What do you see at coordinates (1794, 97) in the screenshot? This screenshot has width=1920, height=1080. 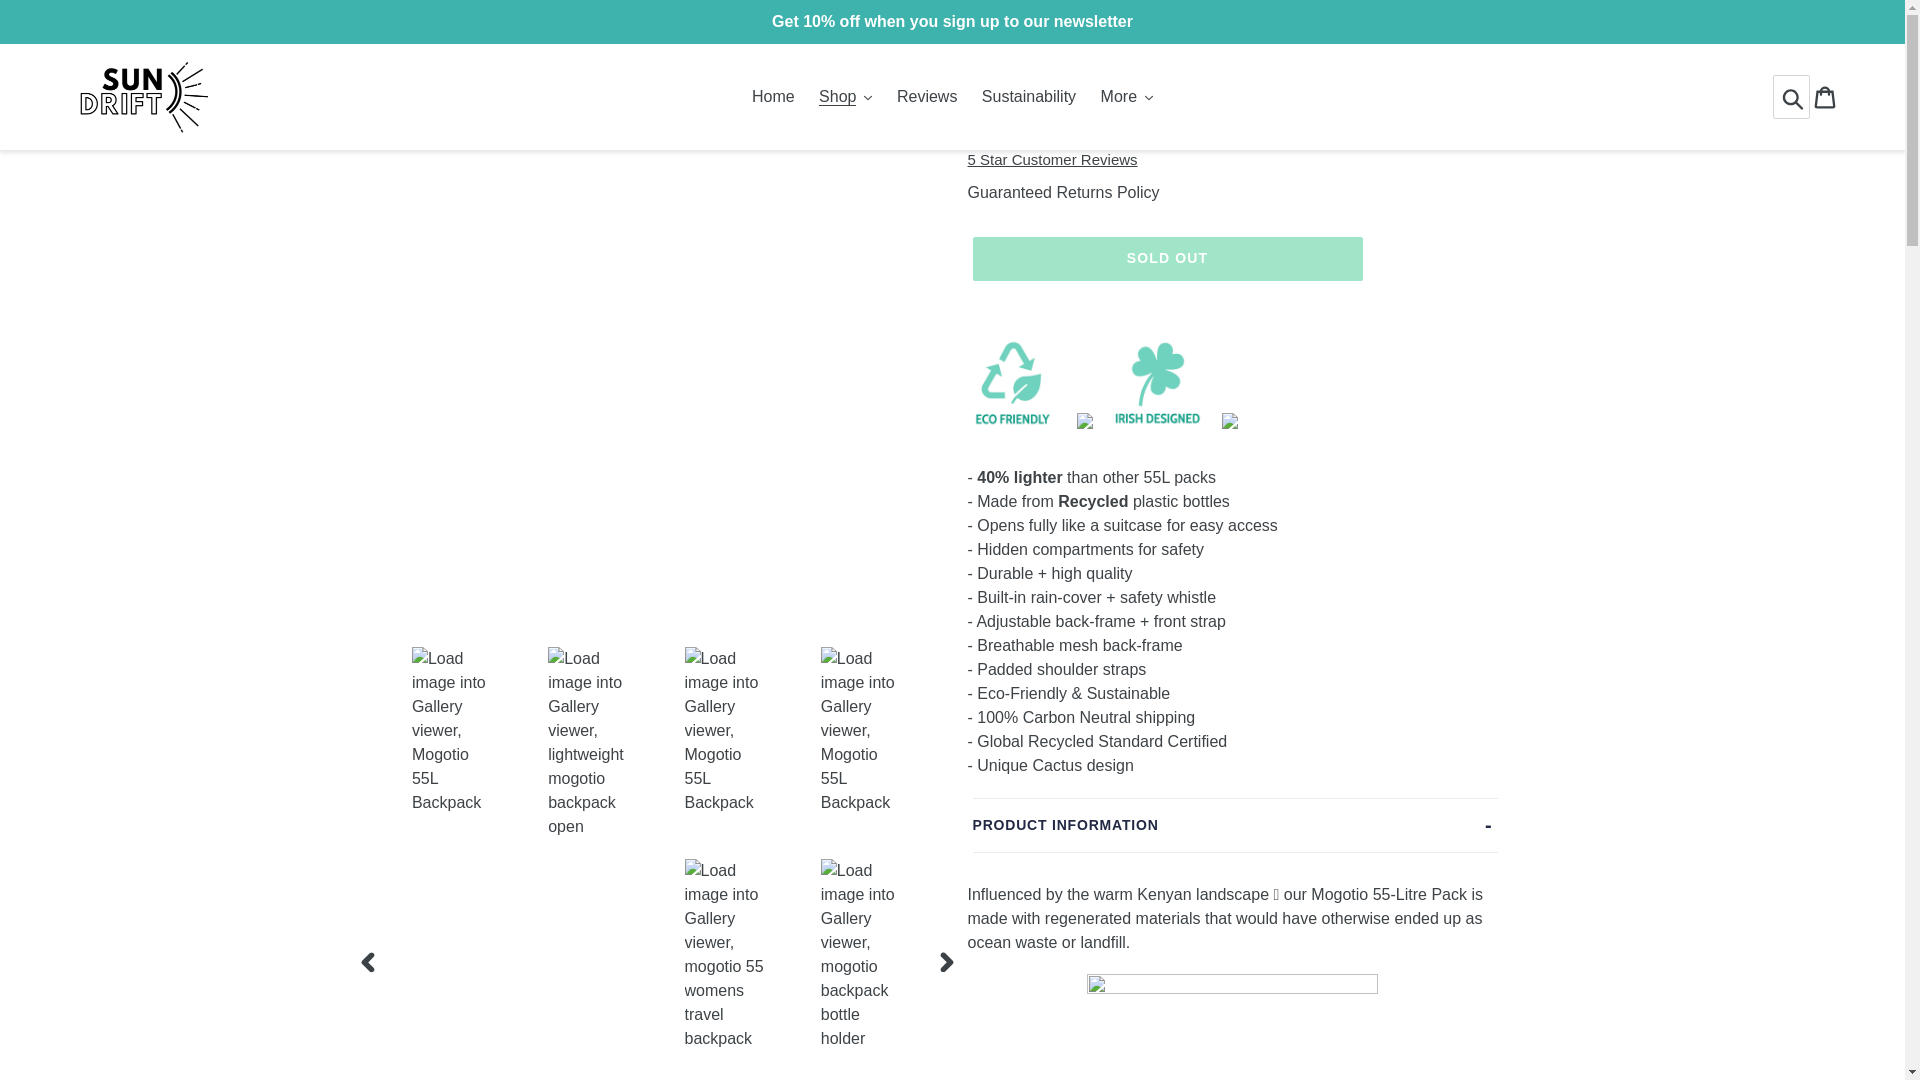 I see `Submit` at bounding box center [1794, 97].